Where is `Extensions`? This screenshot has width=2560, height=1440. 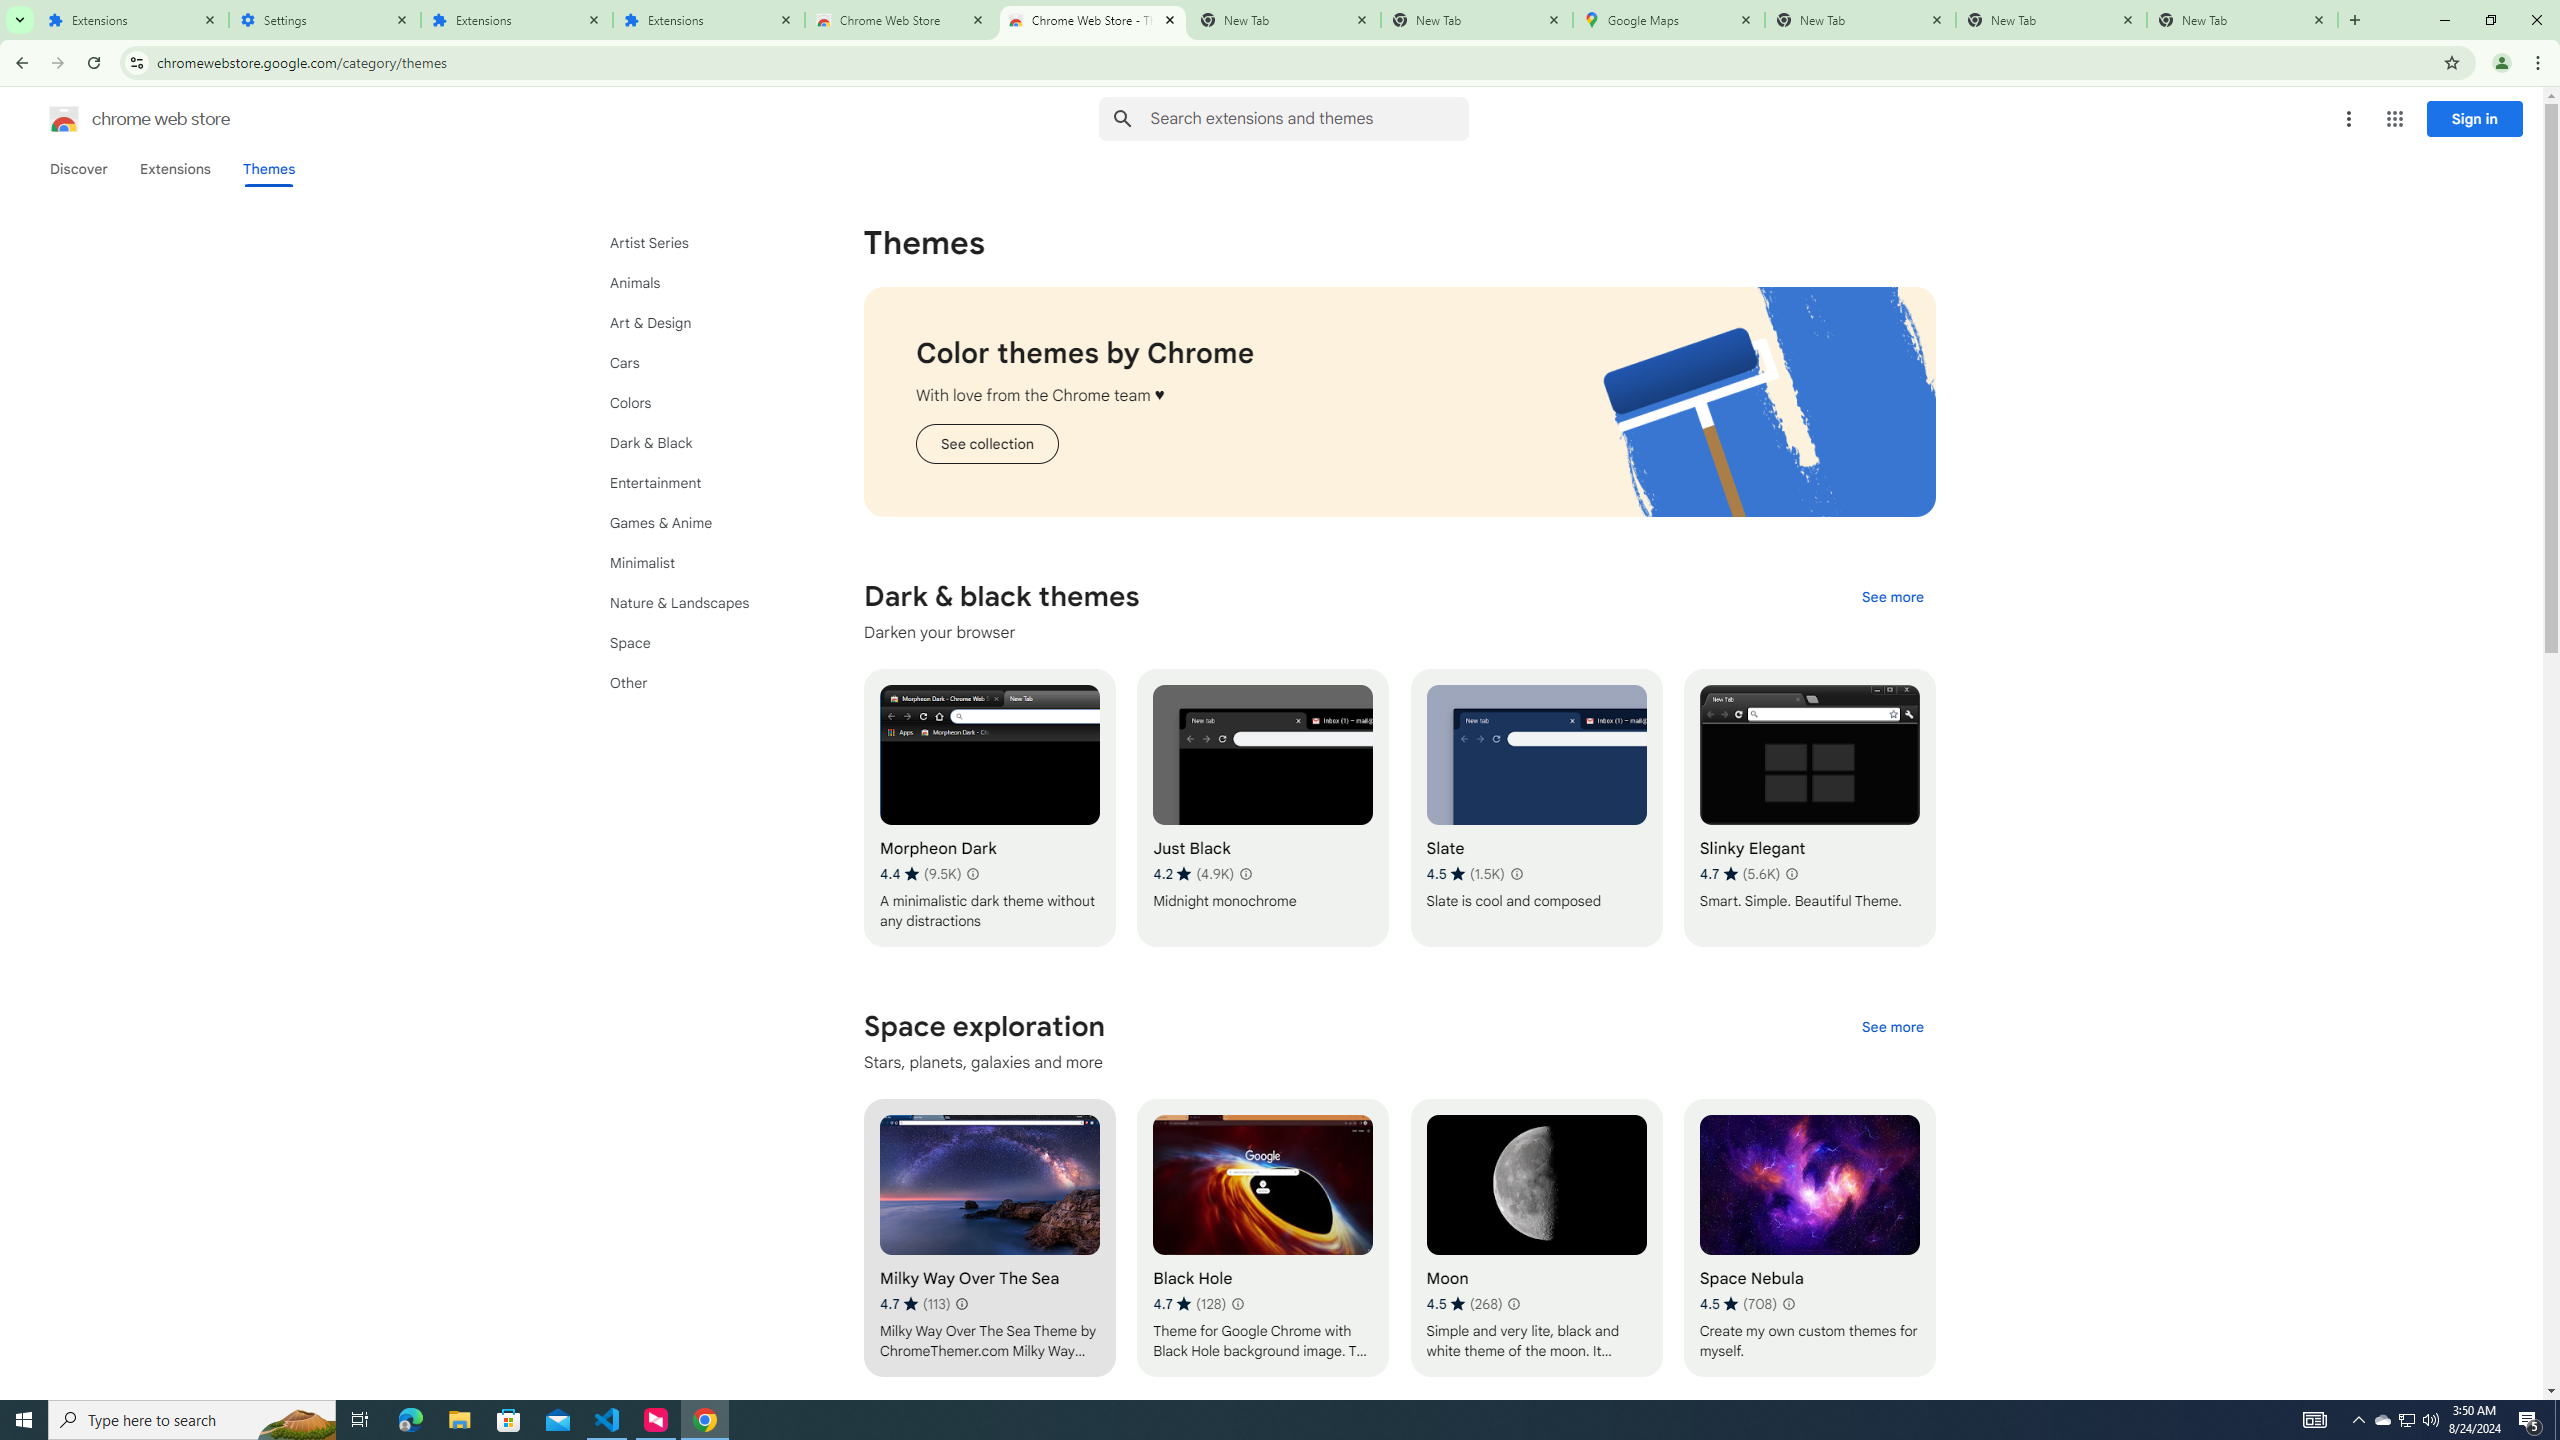
Extensions is located at coordinates (709, 20).